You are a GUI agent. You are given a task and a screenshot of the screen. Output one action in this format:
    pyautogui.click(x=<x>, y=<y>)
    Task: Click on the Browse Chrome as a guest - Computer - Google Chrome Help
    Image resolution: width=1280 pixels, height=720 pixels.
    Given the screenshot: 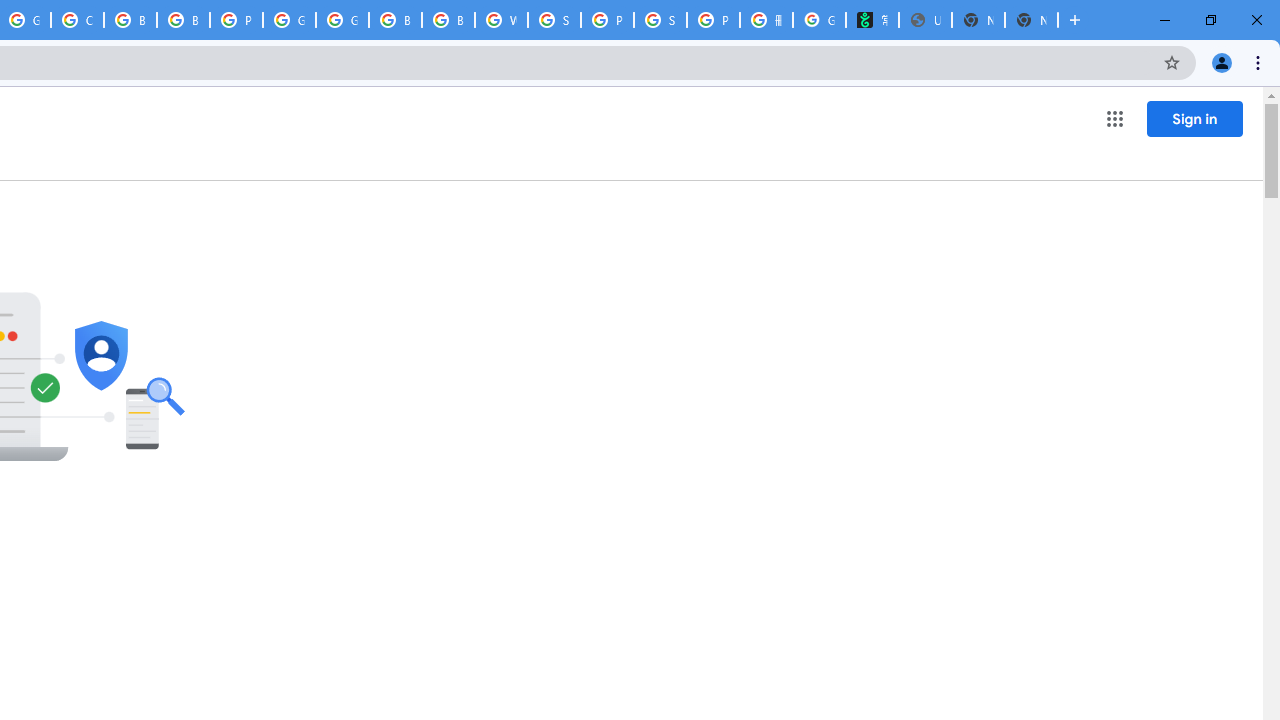 What is the action you would take?
    pyautogui.click(x=130, y=20)
    